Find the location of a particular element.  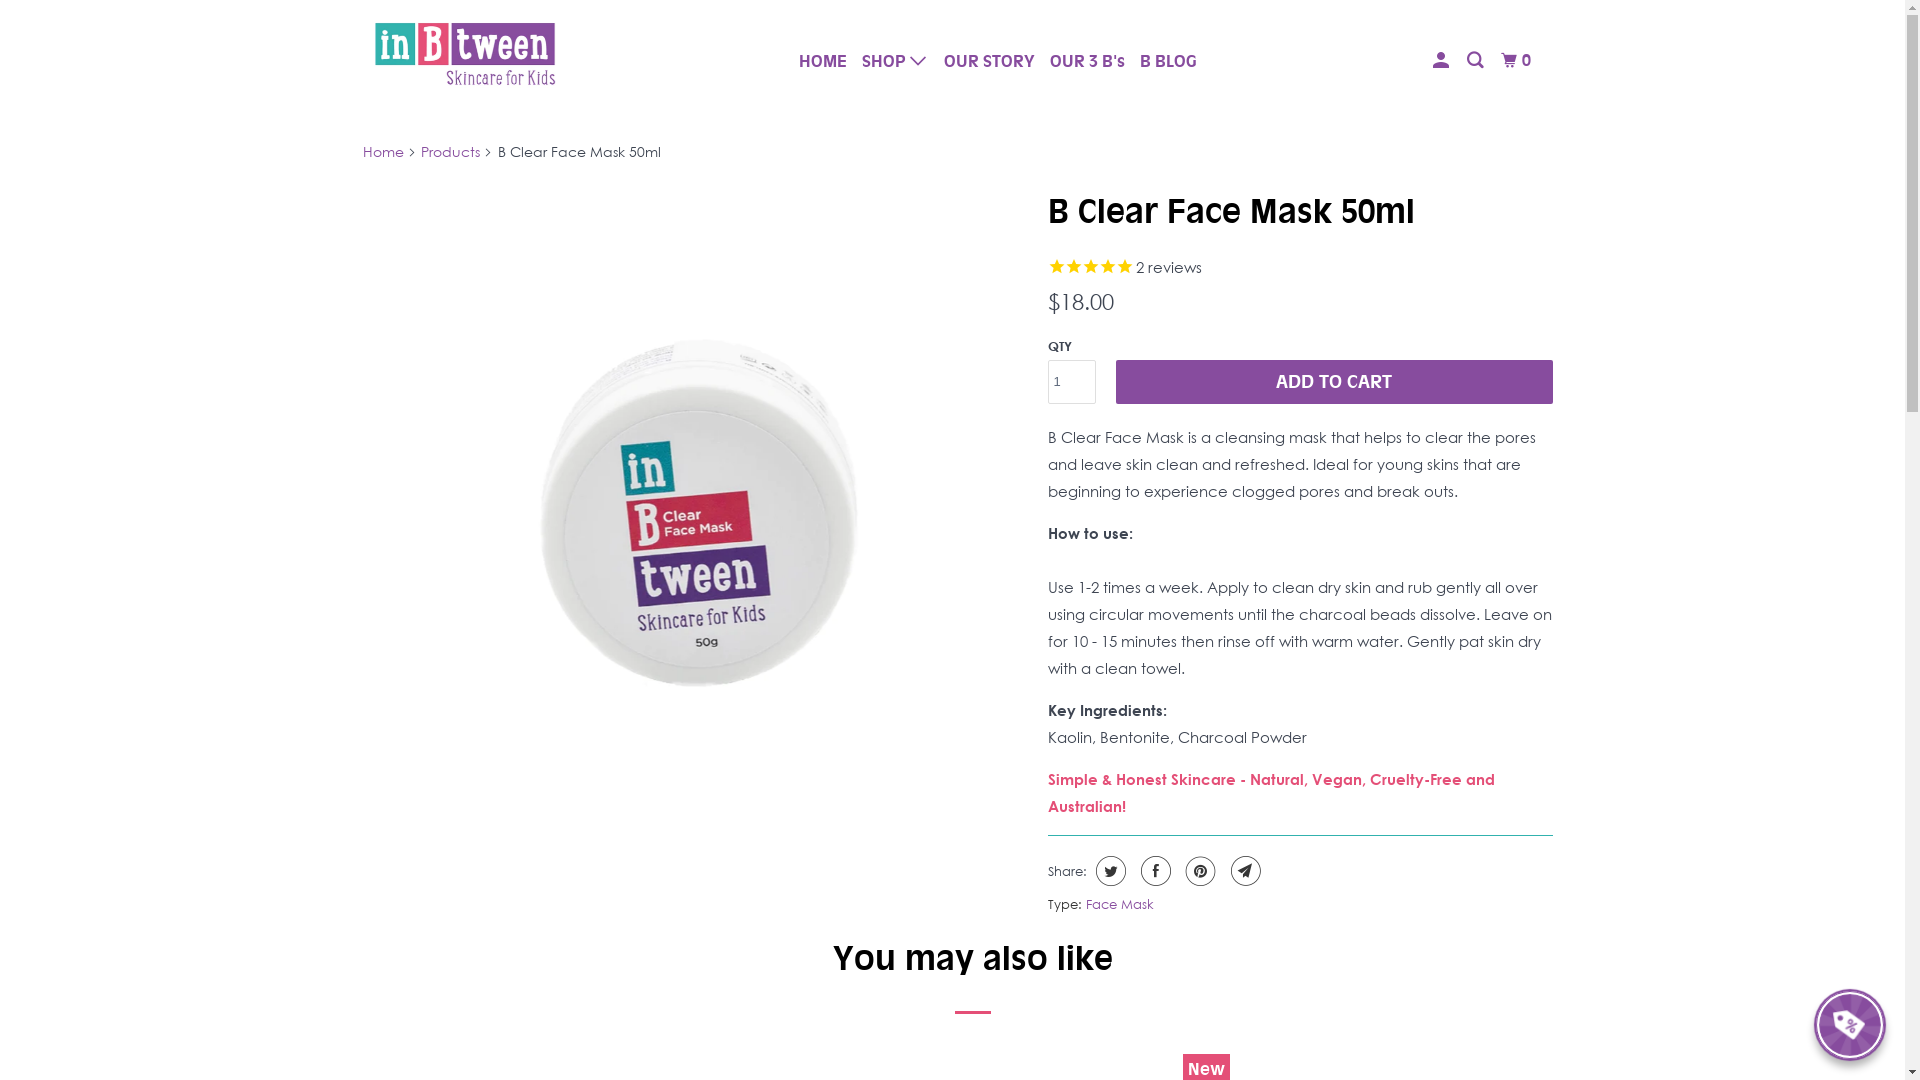

Share this on Twitter is located at coordinates (1108, 871).